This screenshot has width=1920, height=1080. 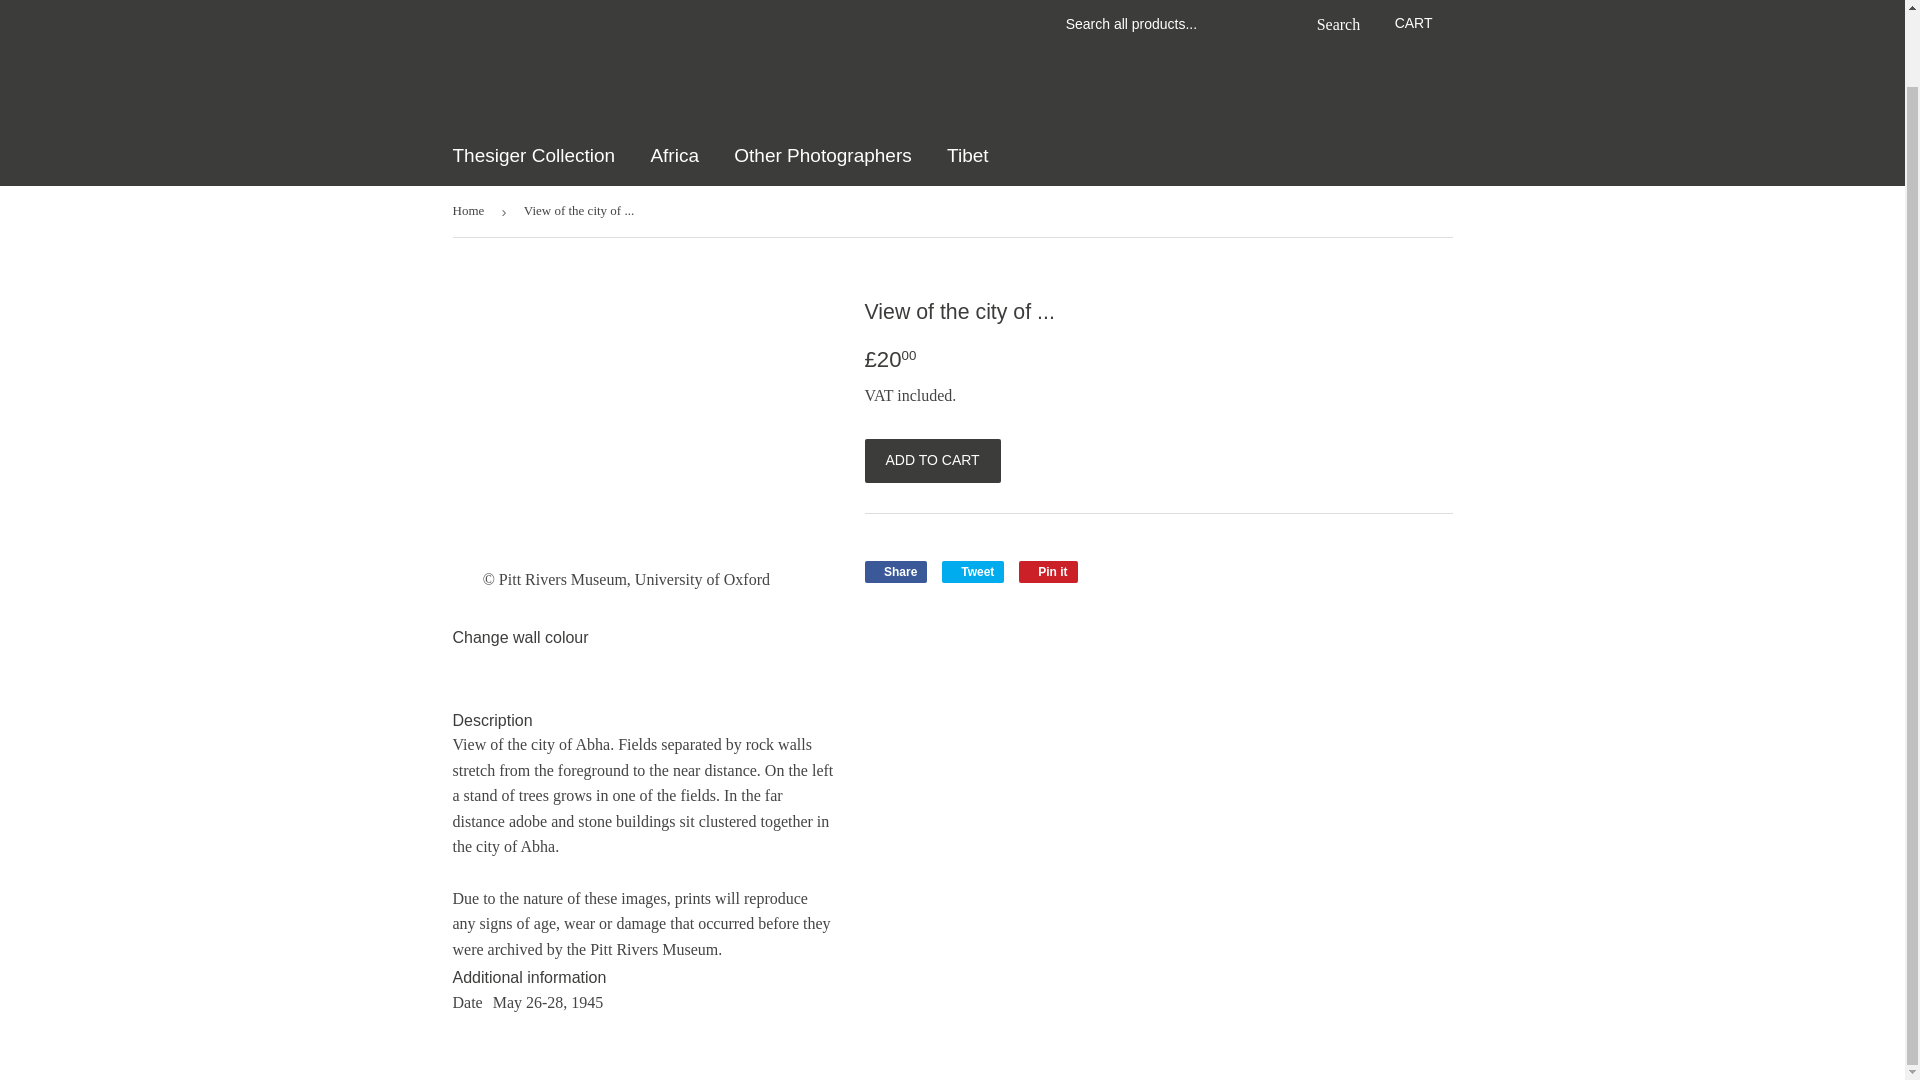 I want to click on Pin on Pinterest, so click(x=1048, y=572).